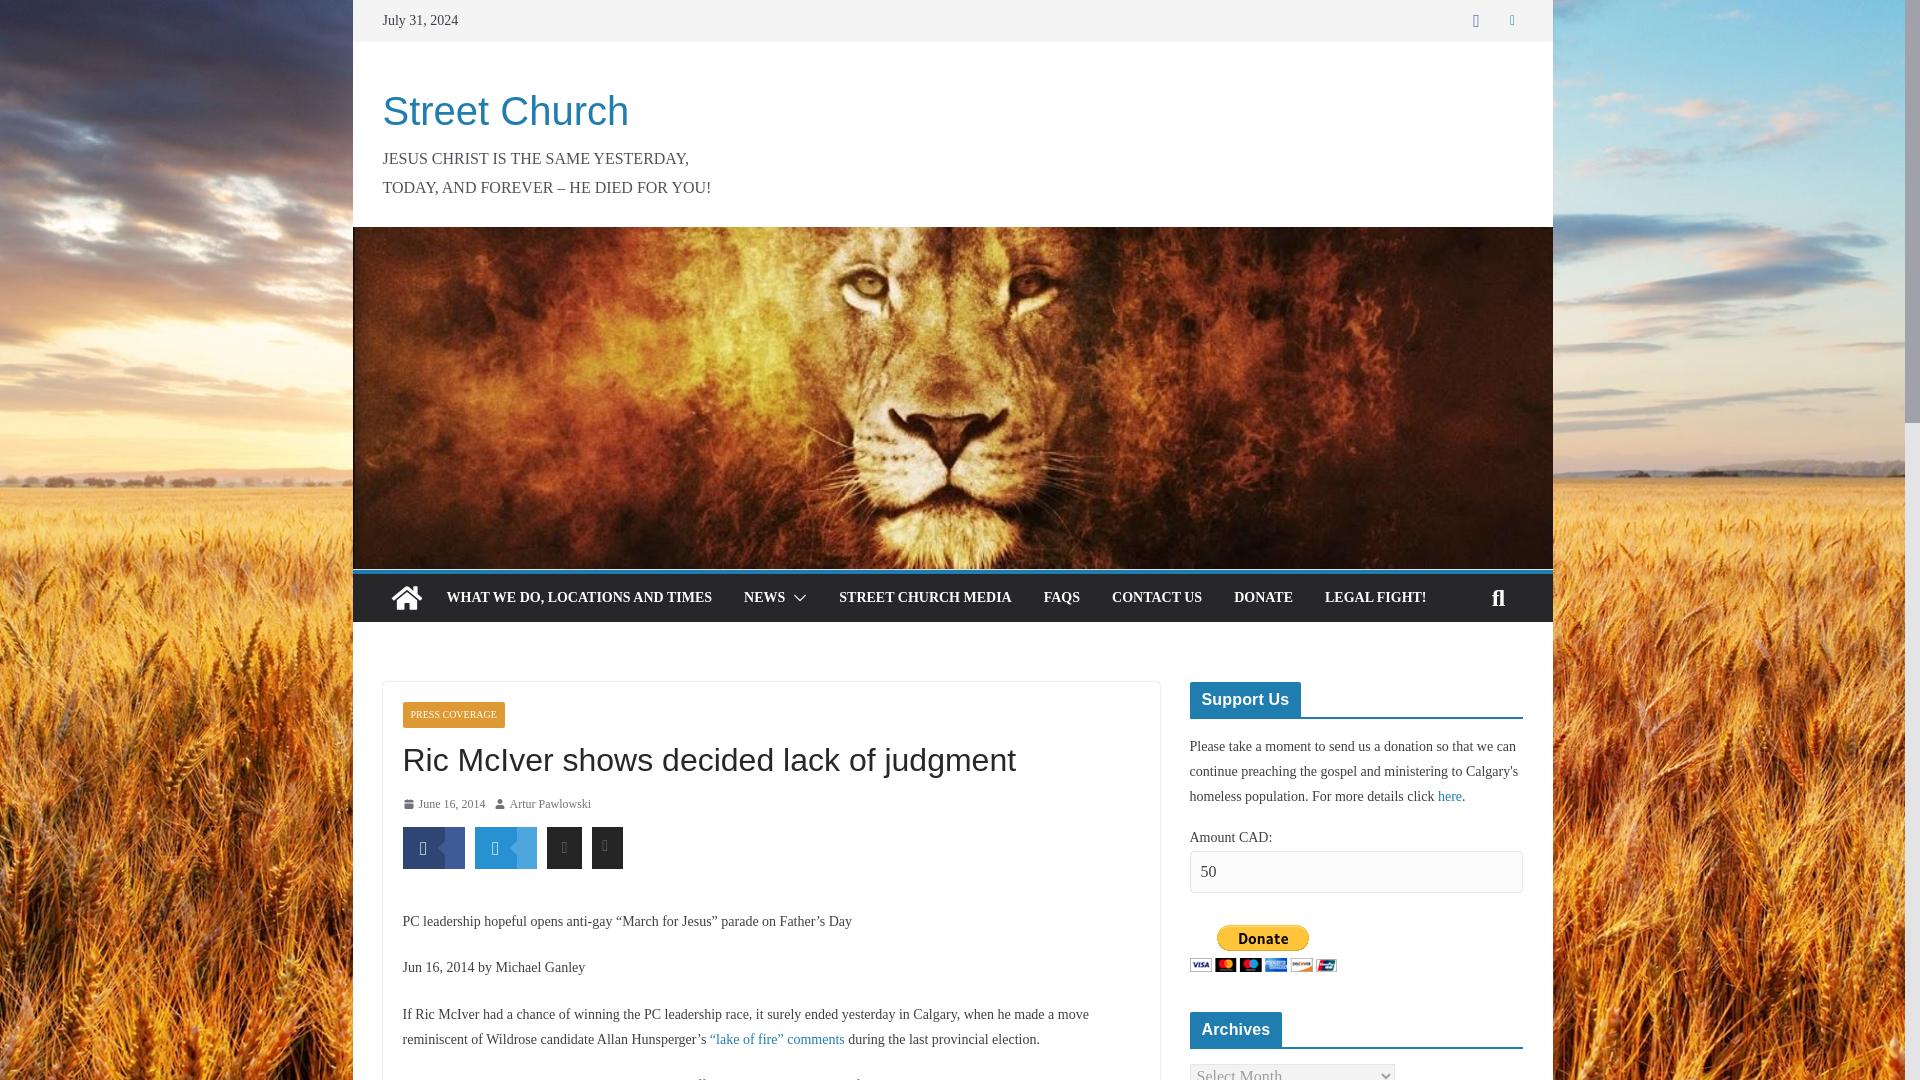 This screenshot has width=1920, height=1080. What do you see at coordinates (1263, 598) in the screenshot?
I see `DONATE` at bounding box center [1263, 598].